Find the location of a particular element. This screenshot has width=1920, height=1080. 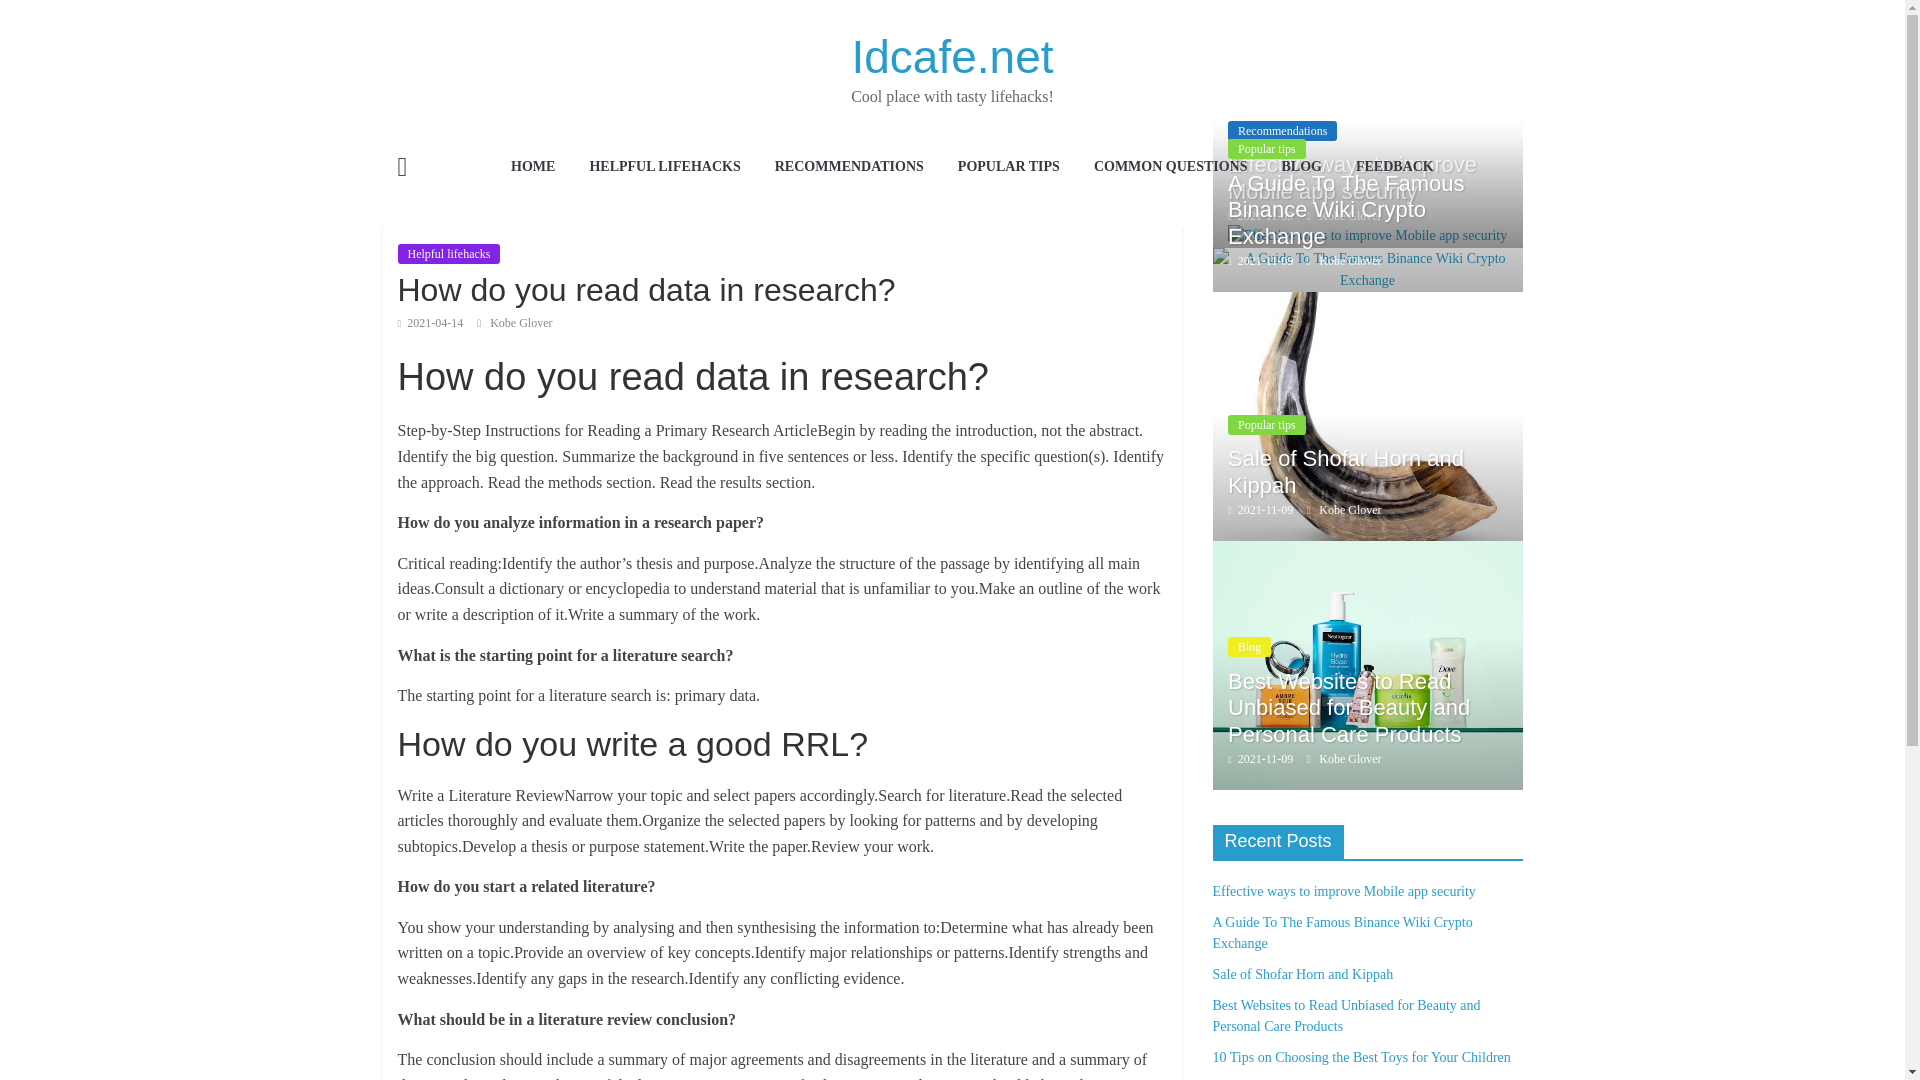

Effective ways to improve Mobile app security is located at coordinates (1352, 178).